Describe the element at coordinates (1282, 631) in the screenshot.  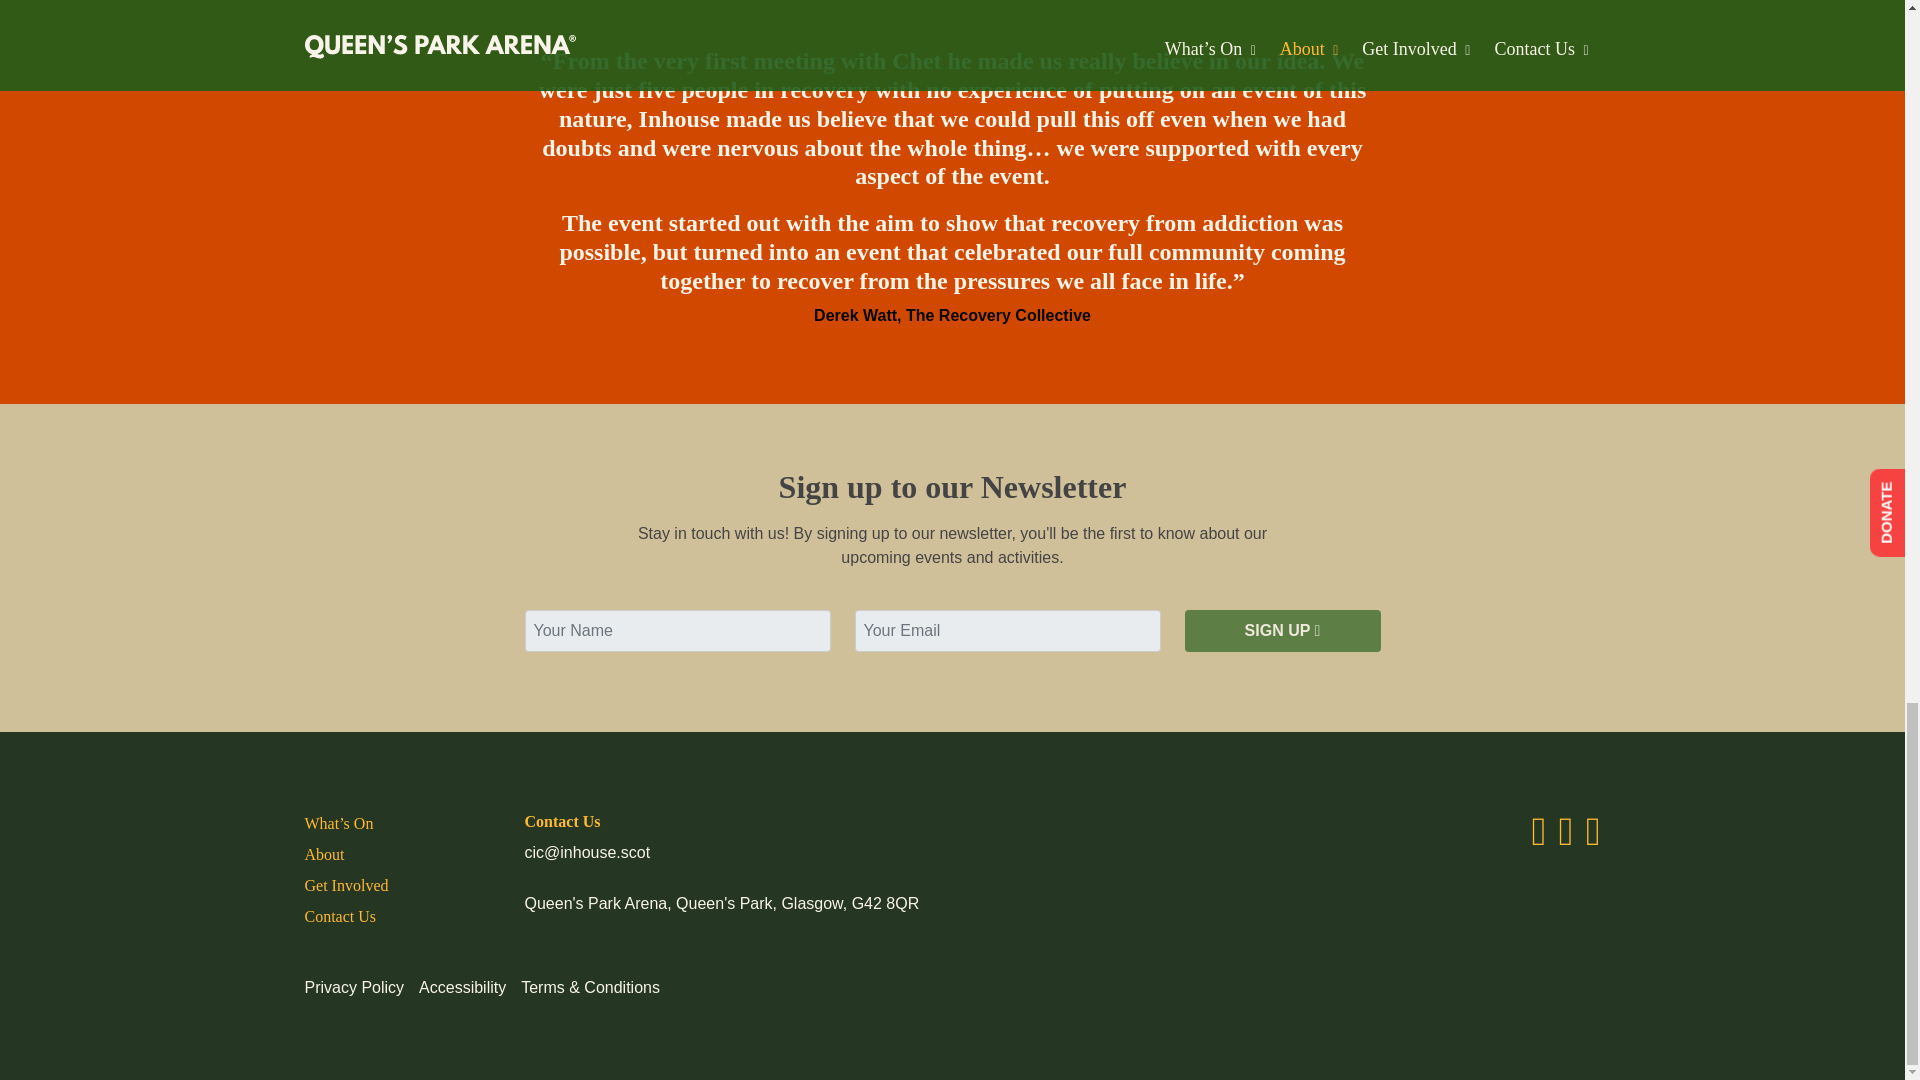
I see `SIGN UP` at that location.